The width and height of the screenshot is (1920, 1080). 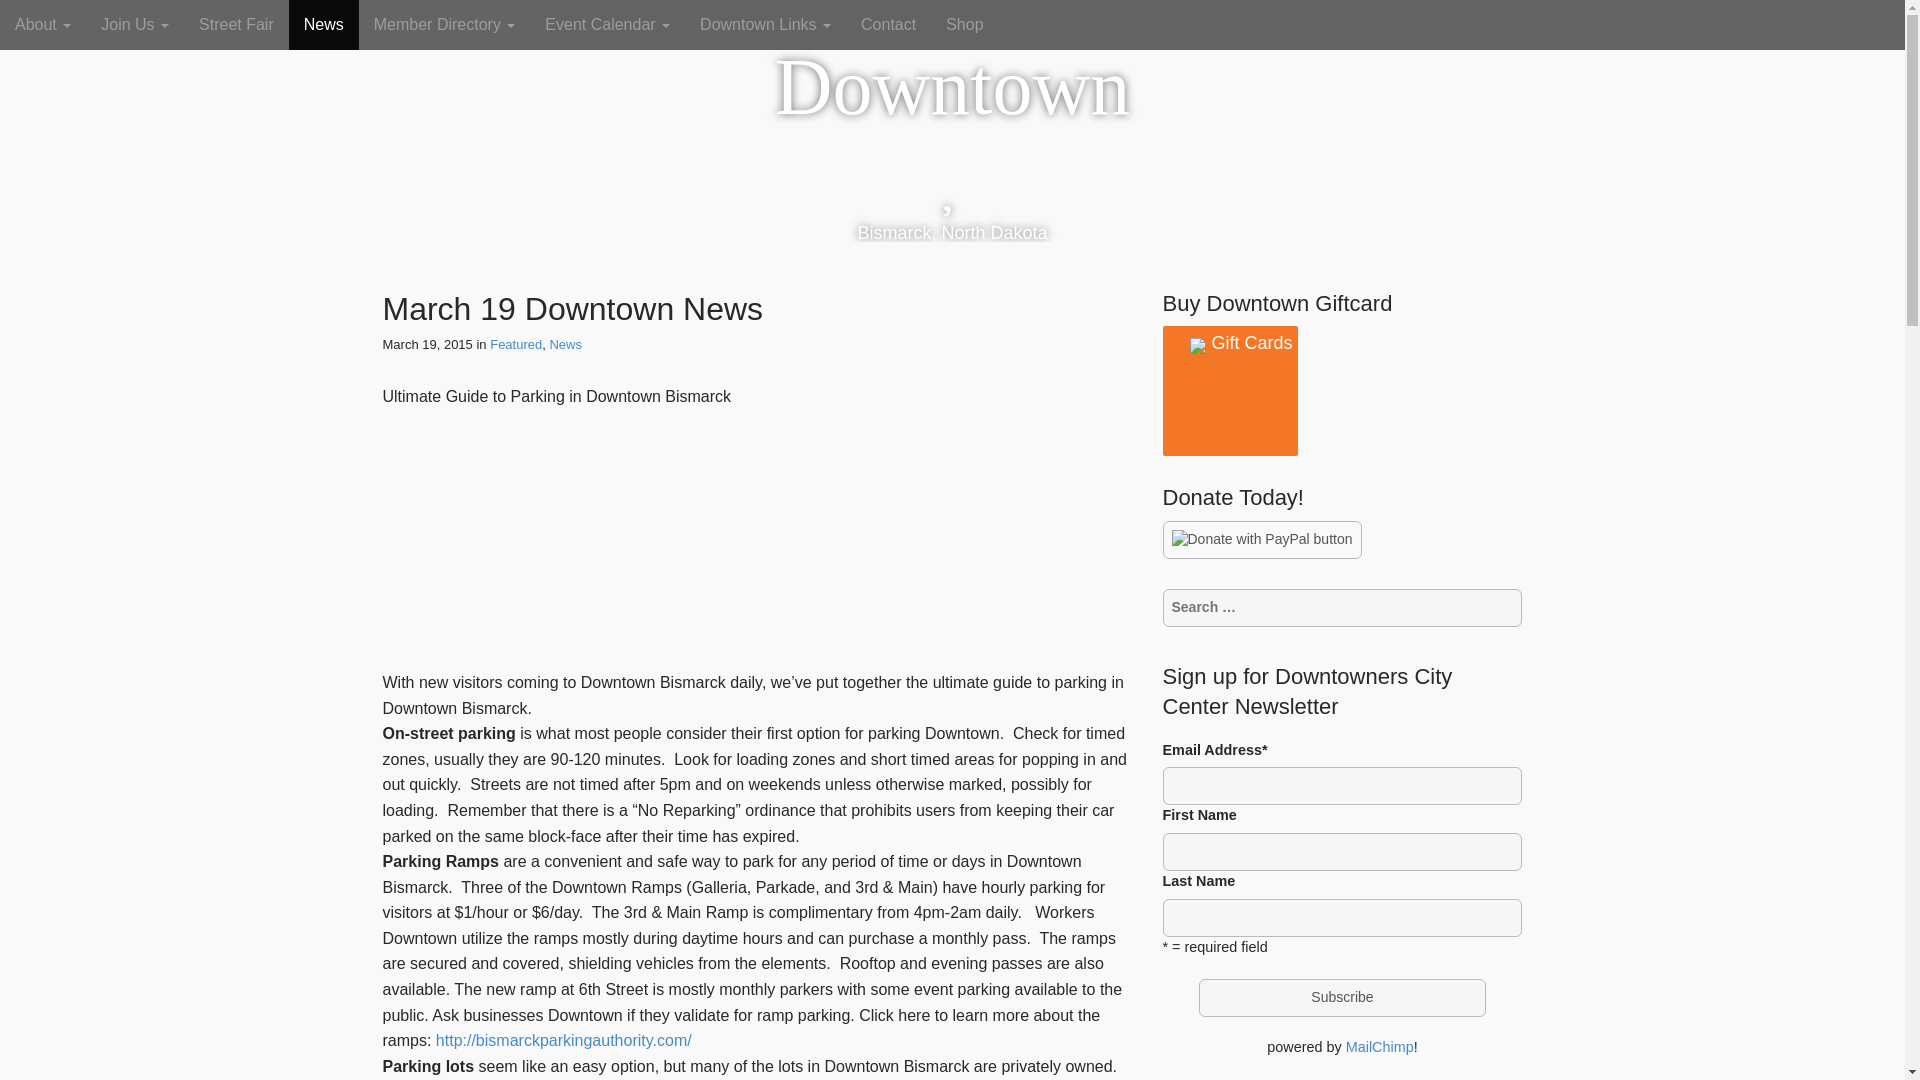 What do you see at coordinates (43, 24) in the screenshot?
I see `About` at bounding box center [43, 24].